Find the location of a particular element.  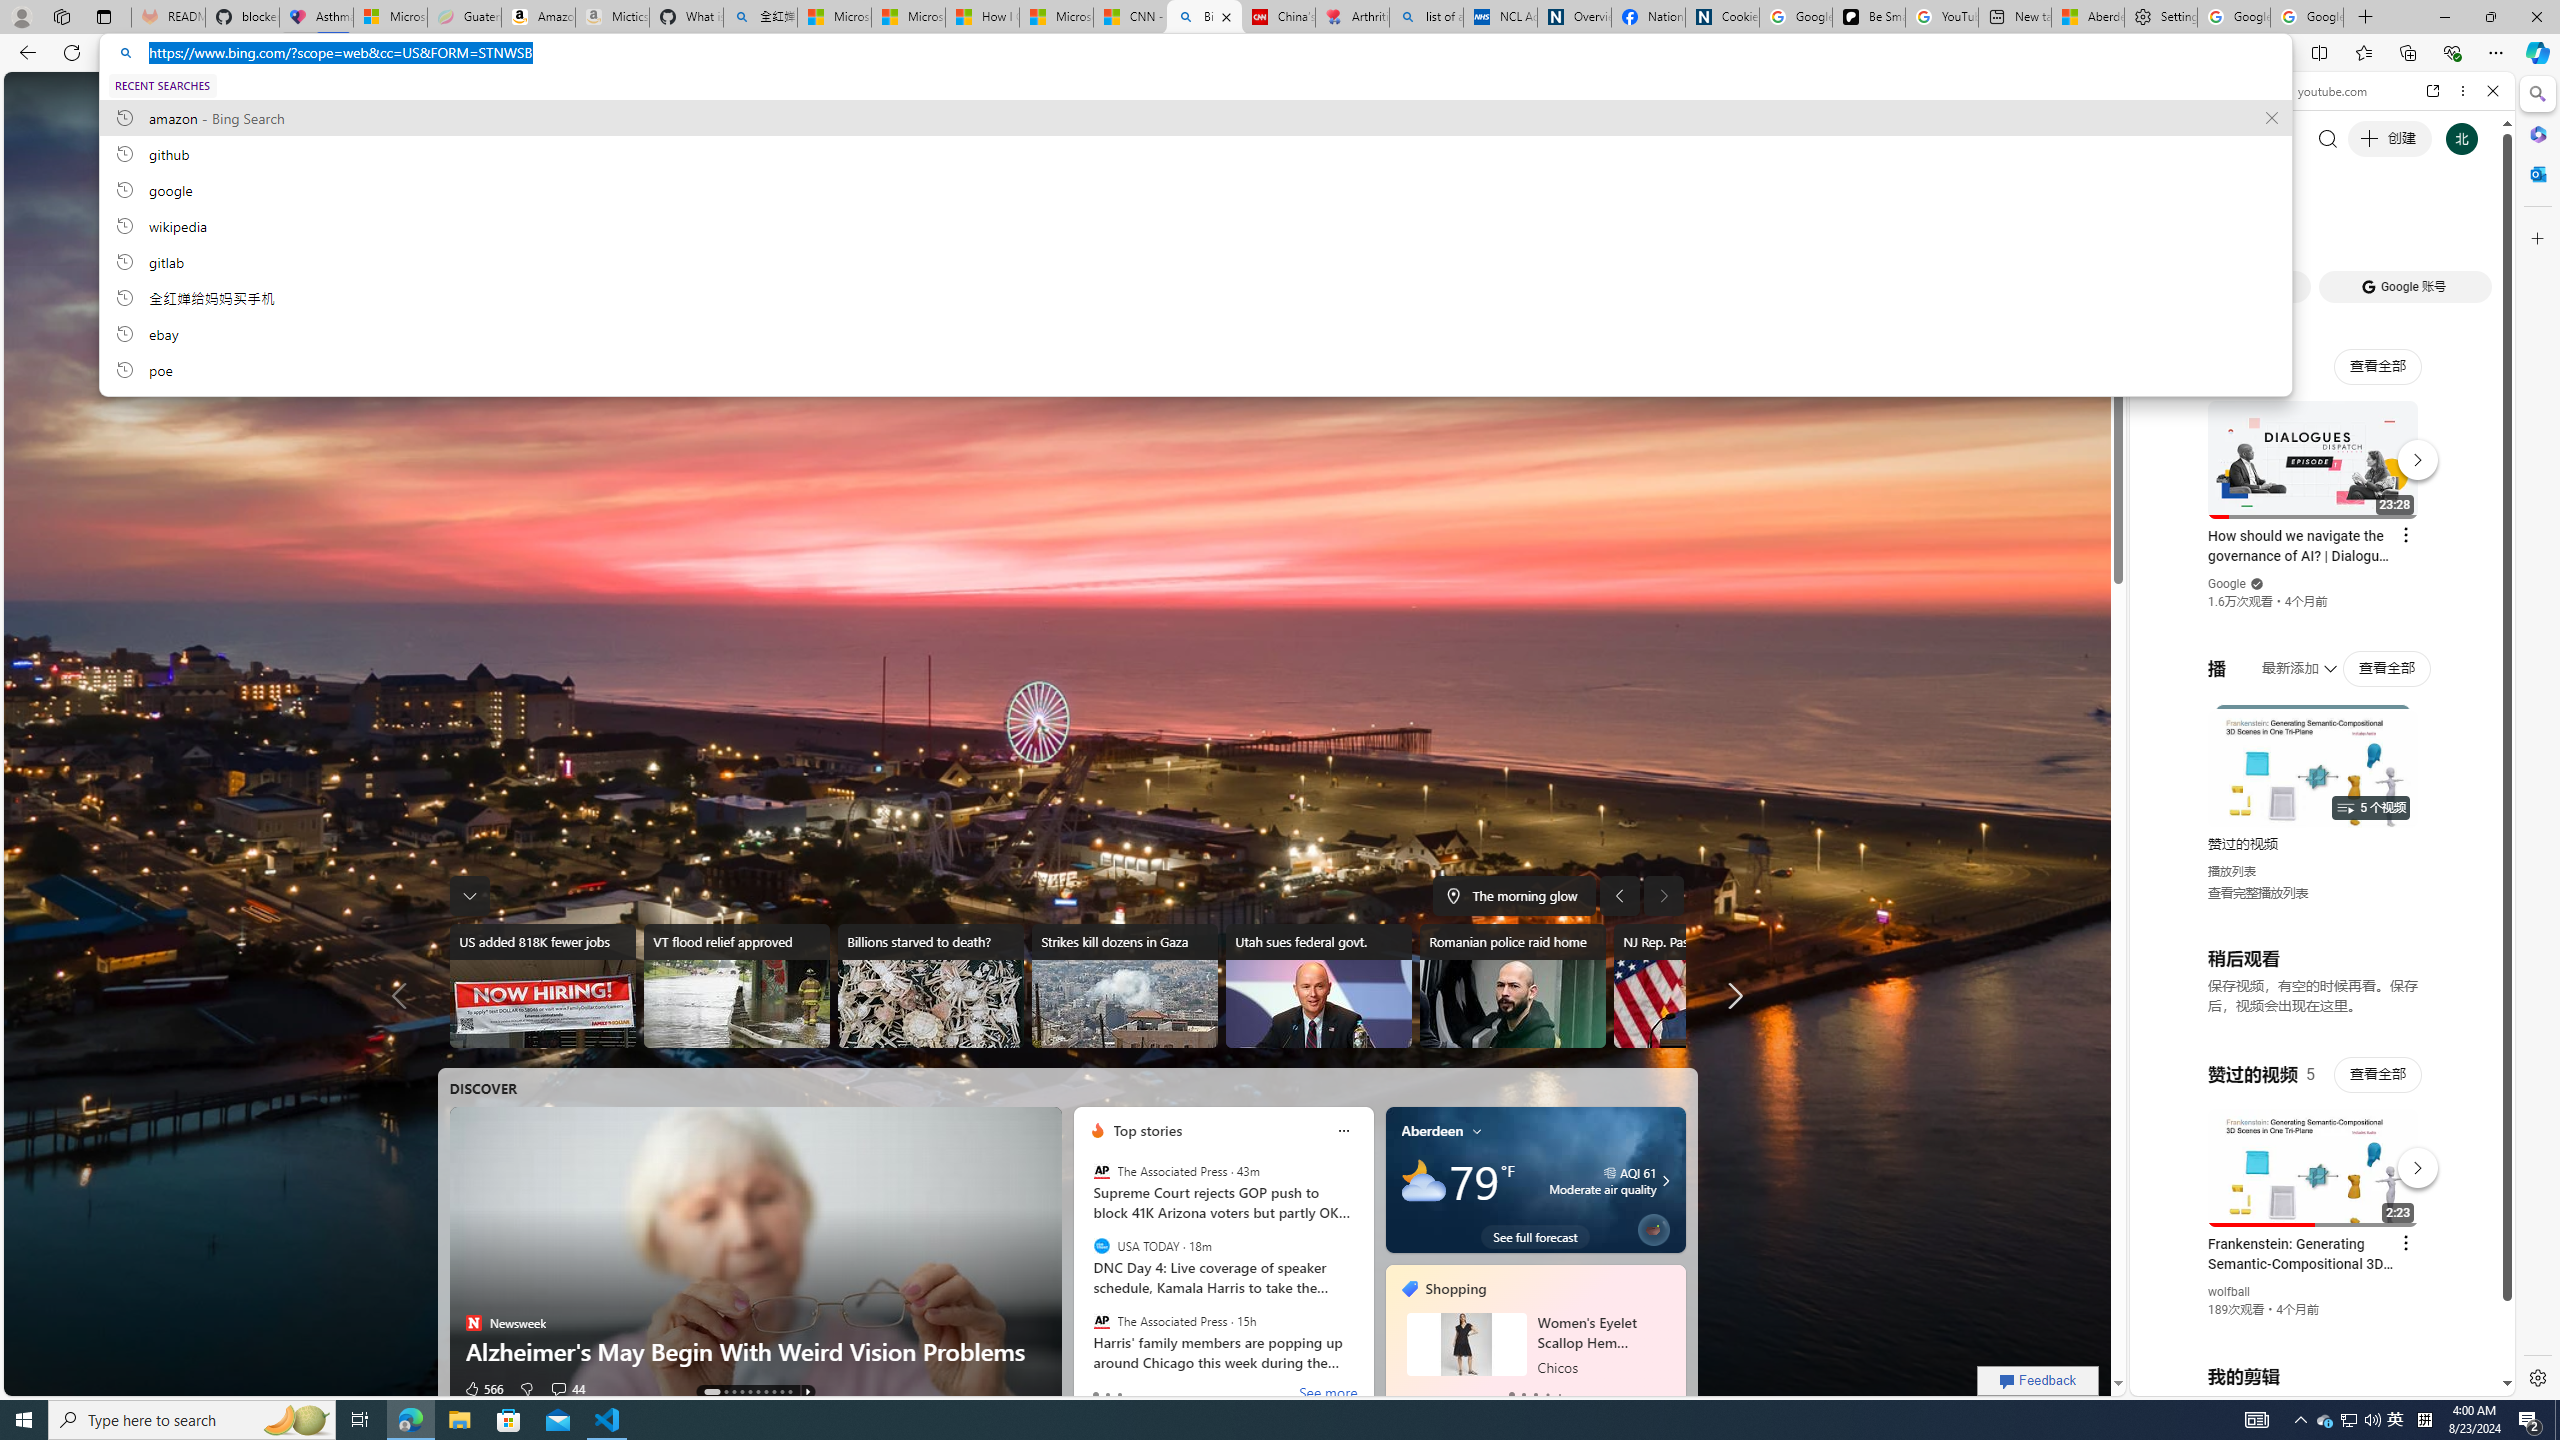

#you is located at coordinates (2314, 1158).